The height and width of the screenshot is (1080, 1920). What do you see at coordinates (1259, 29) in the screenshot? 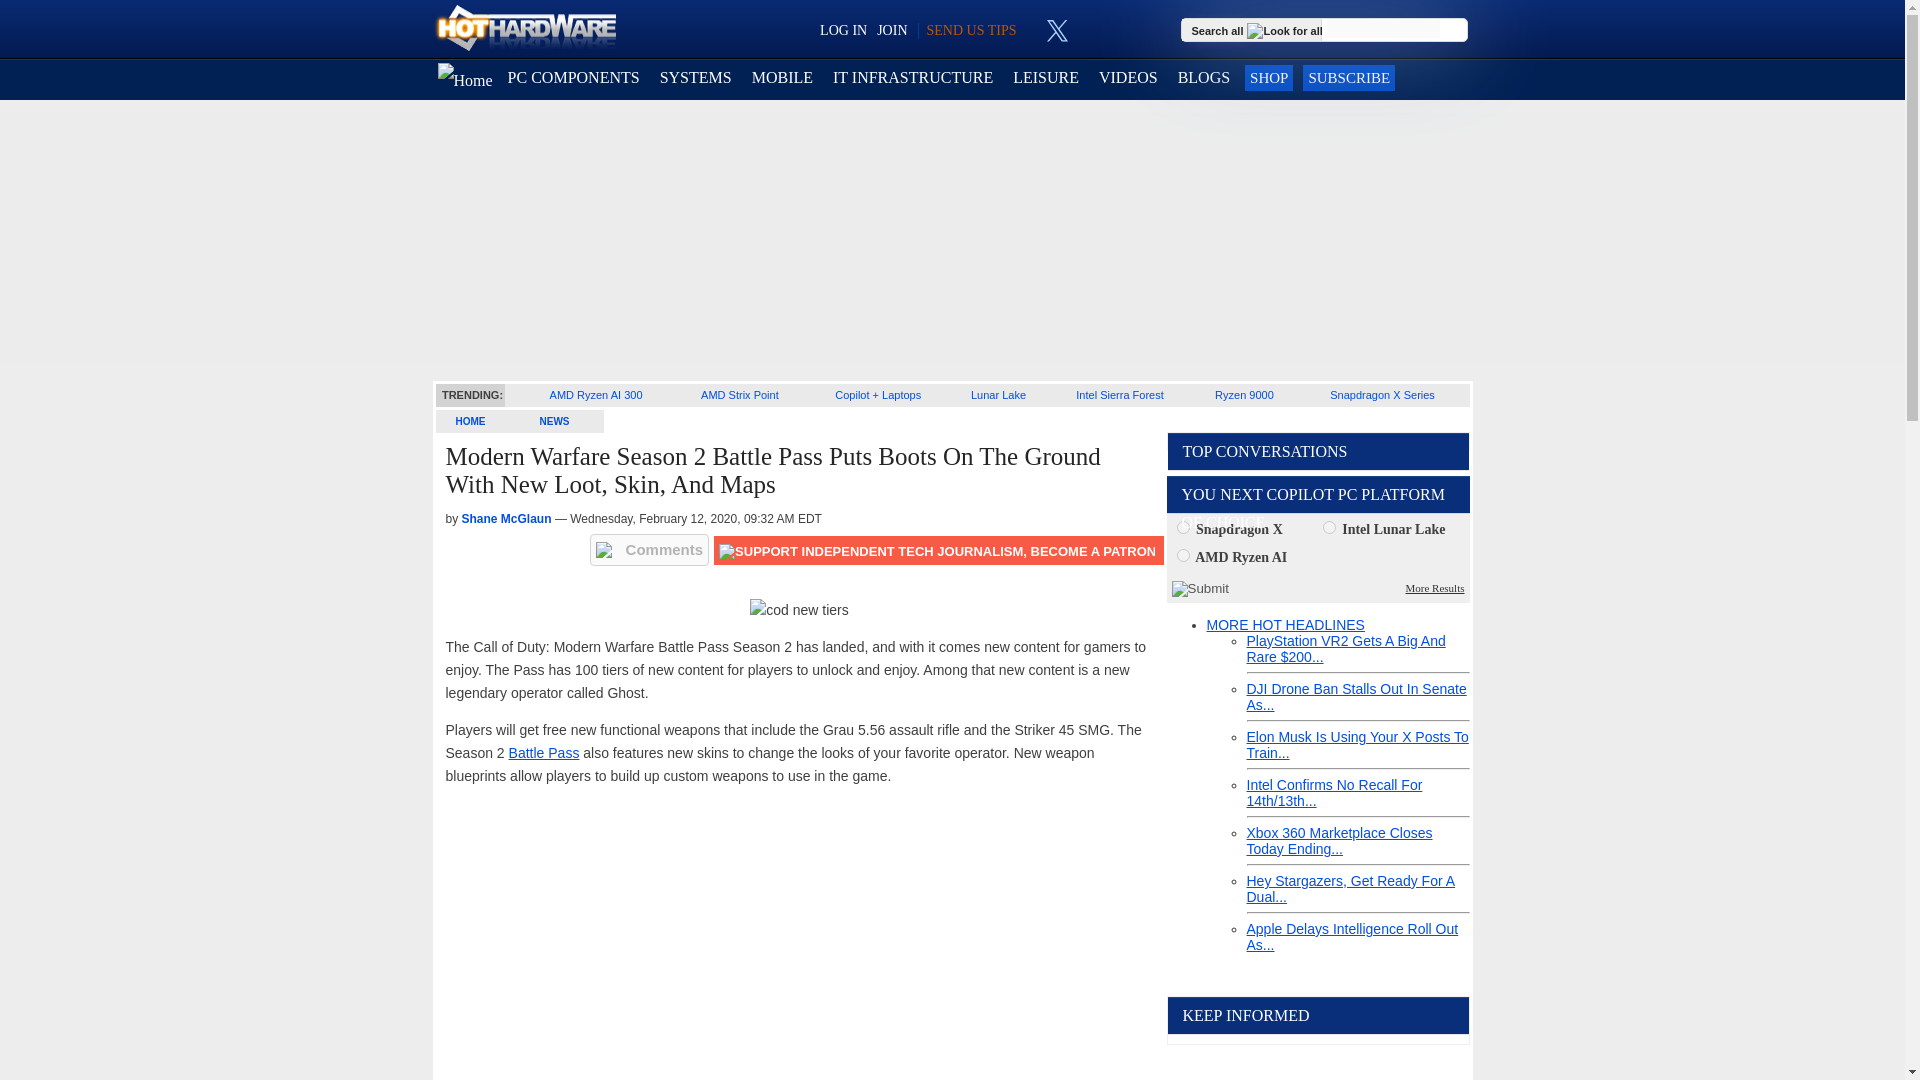
I see `Search all` at bounding box center [1259, 29].